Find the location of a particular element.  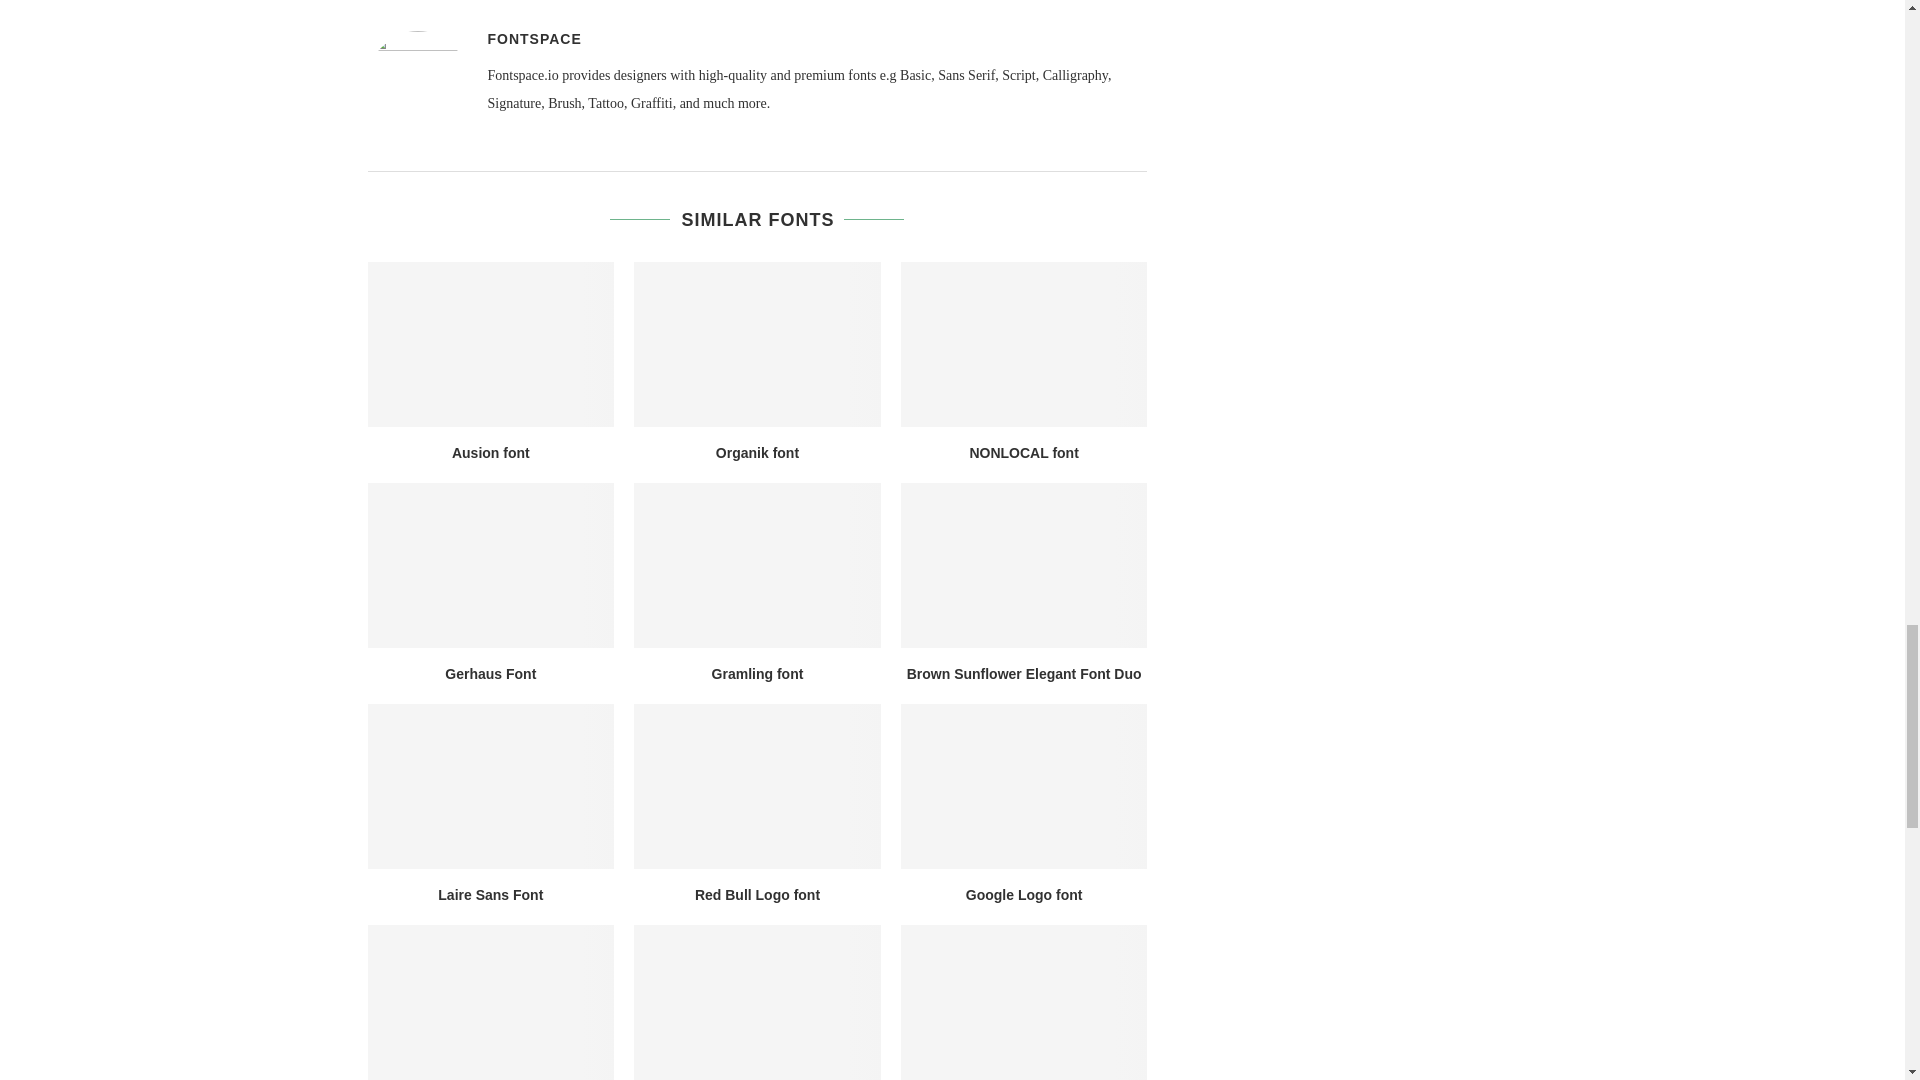

Brown Sunflower Elegant Font Duo is located at coordinates (1024, 564).